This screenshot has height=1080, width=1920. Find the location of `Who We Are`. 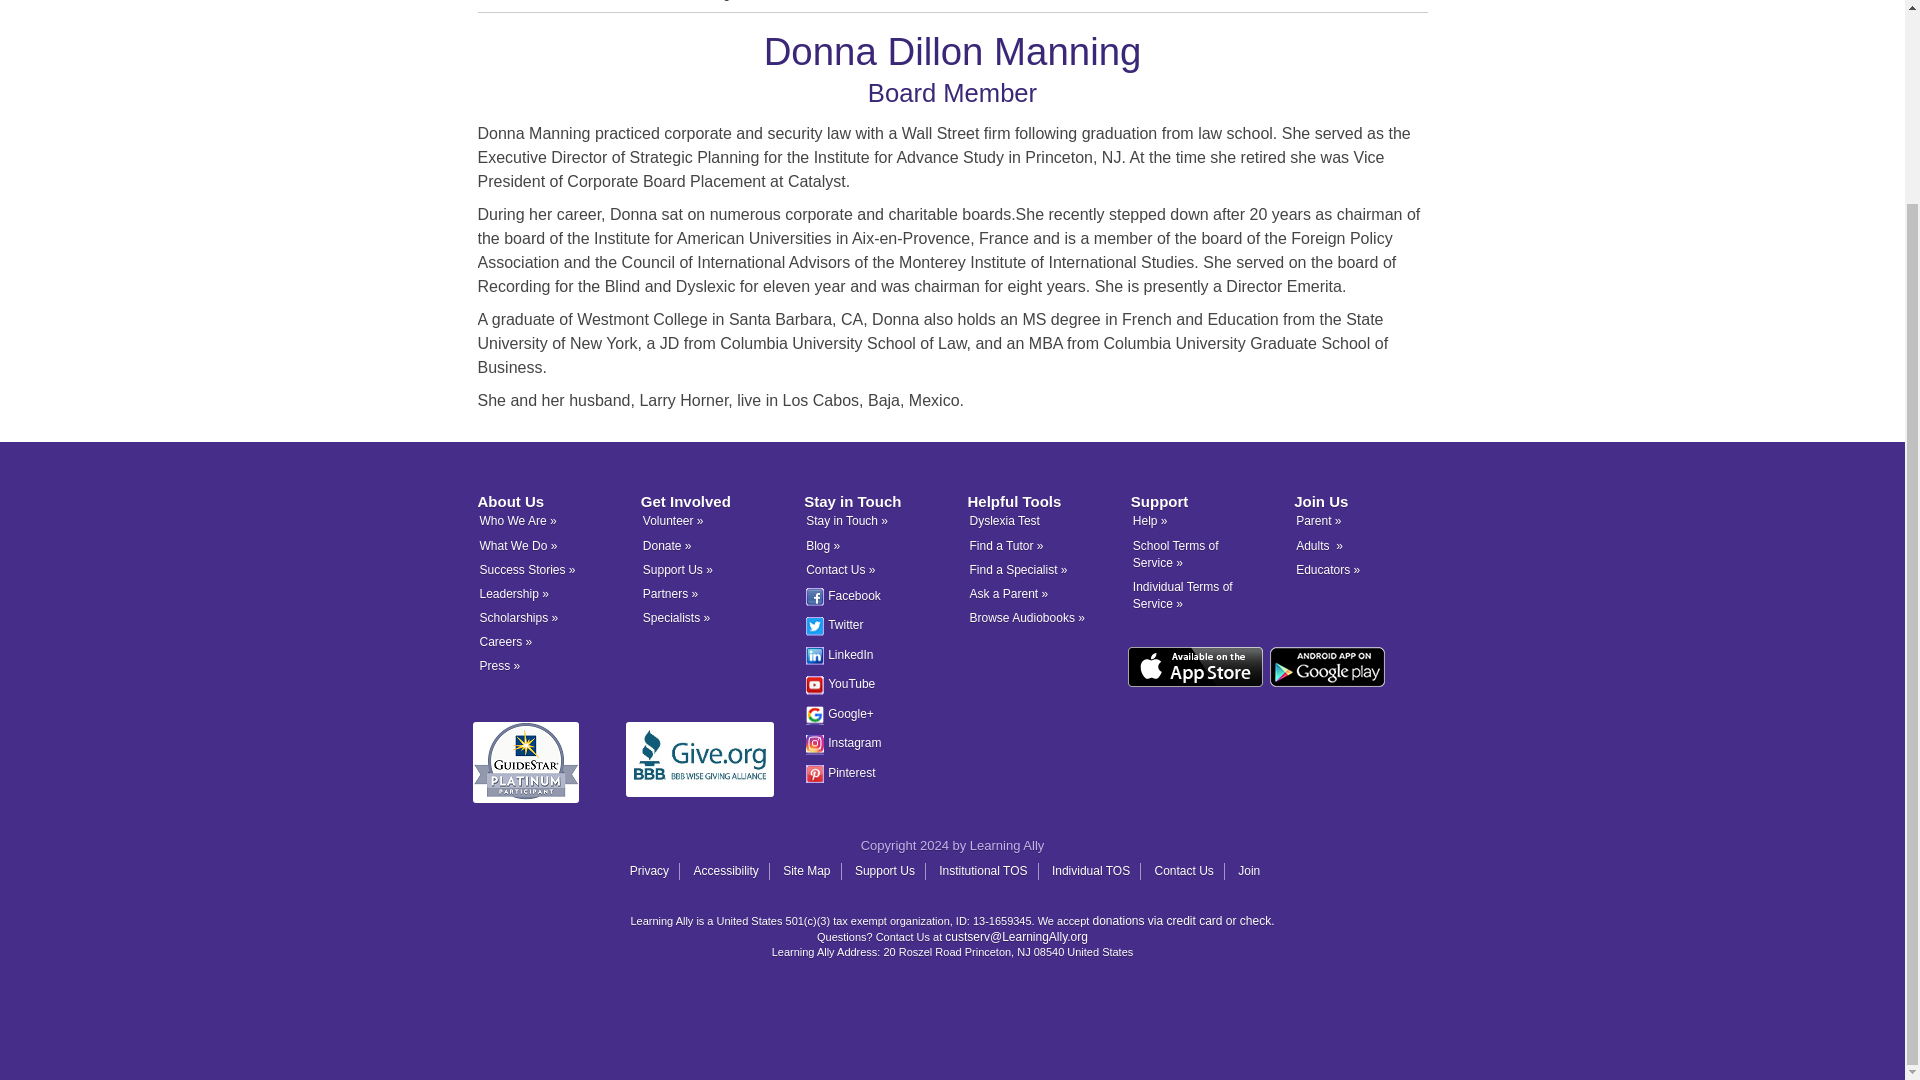

Who We Are is located at coordinates (518, 521).